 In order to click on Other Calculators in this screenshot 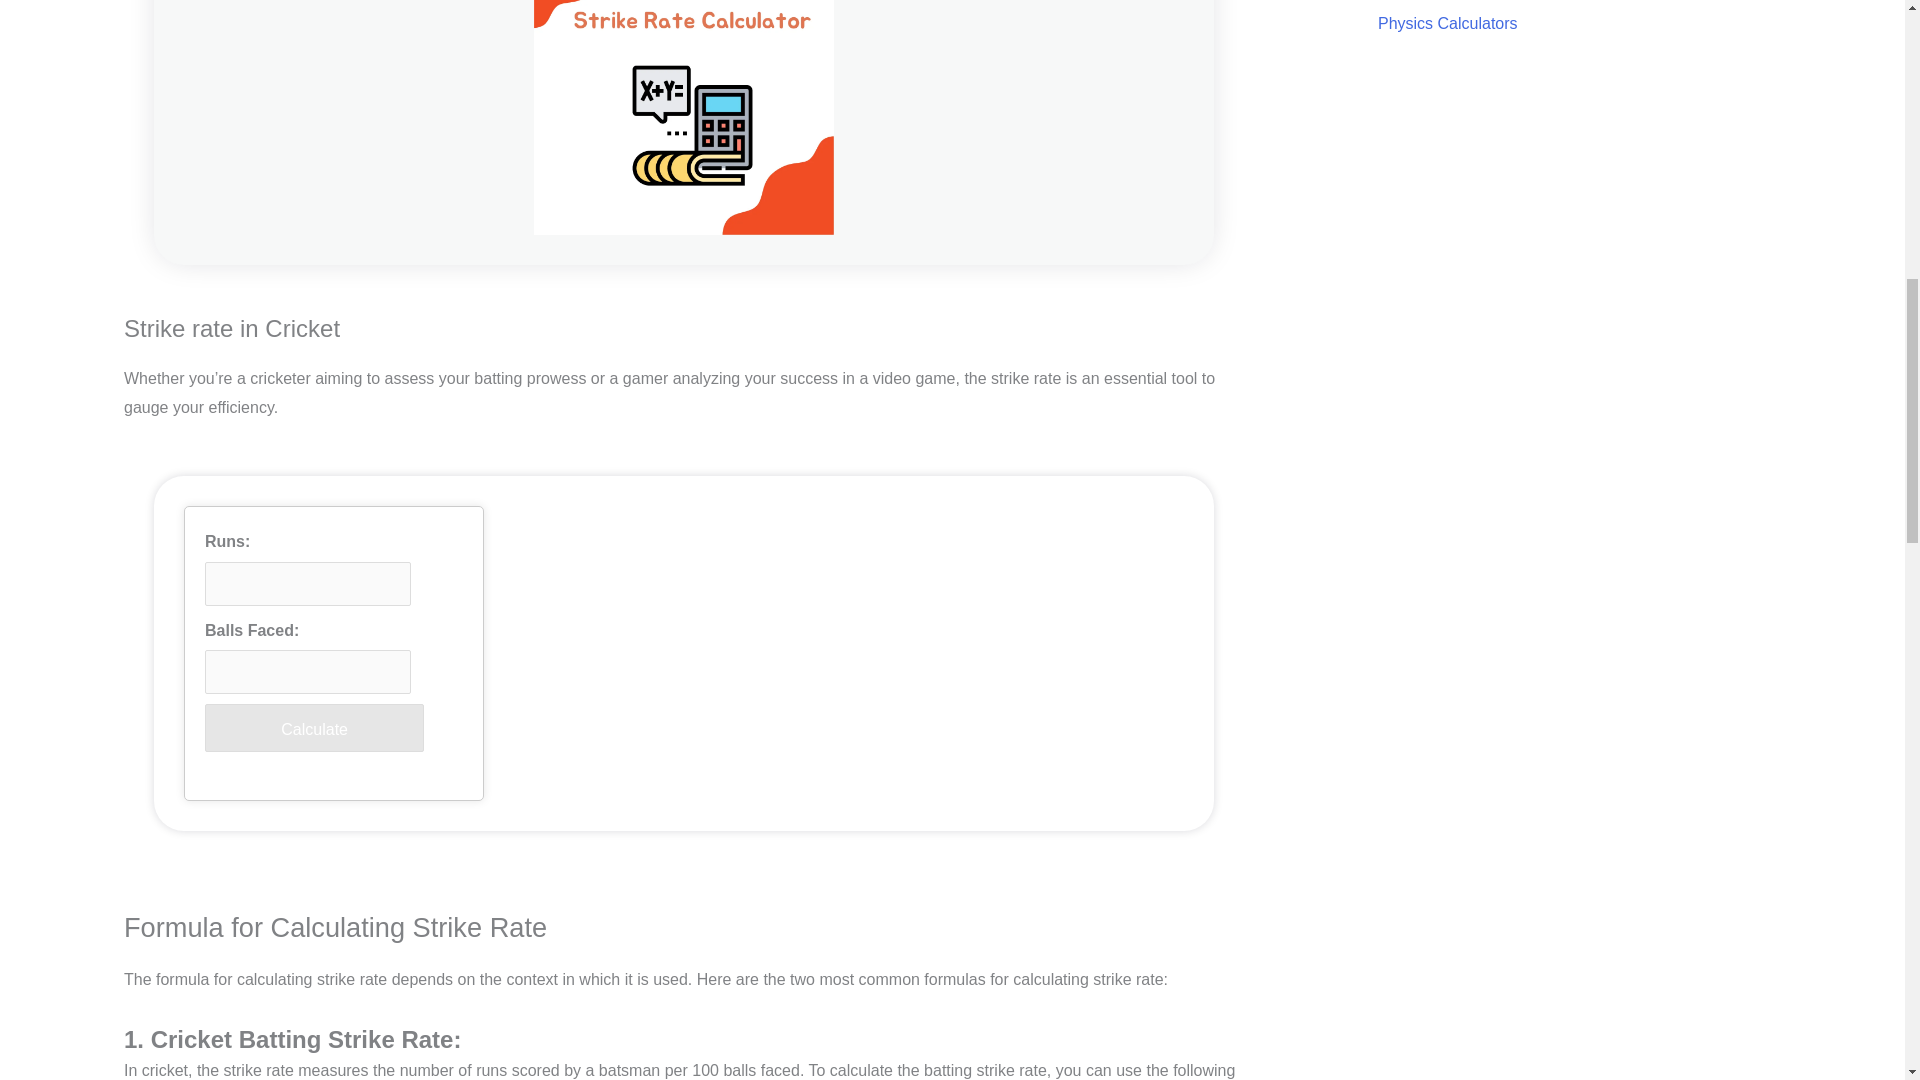, I will do `click(1440, 1)`.